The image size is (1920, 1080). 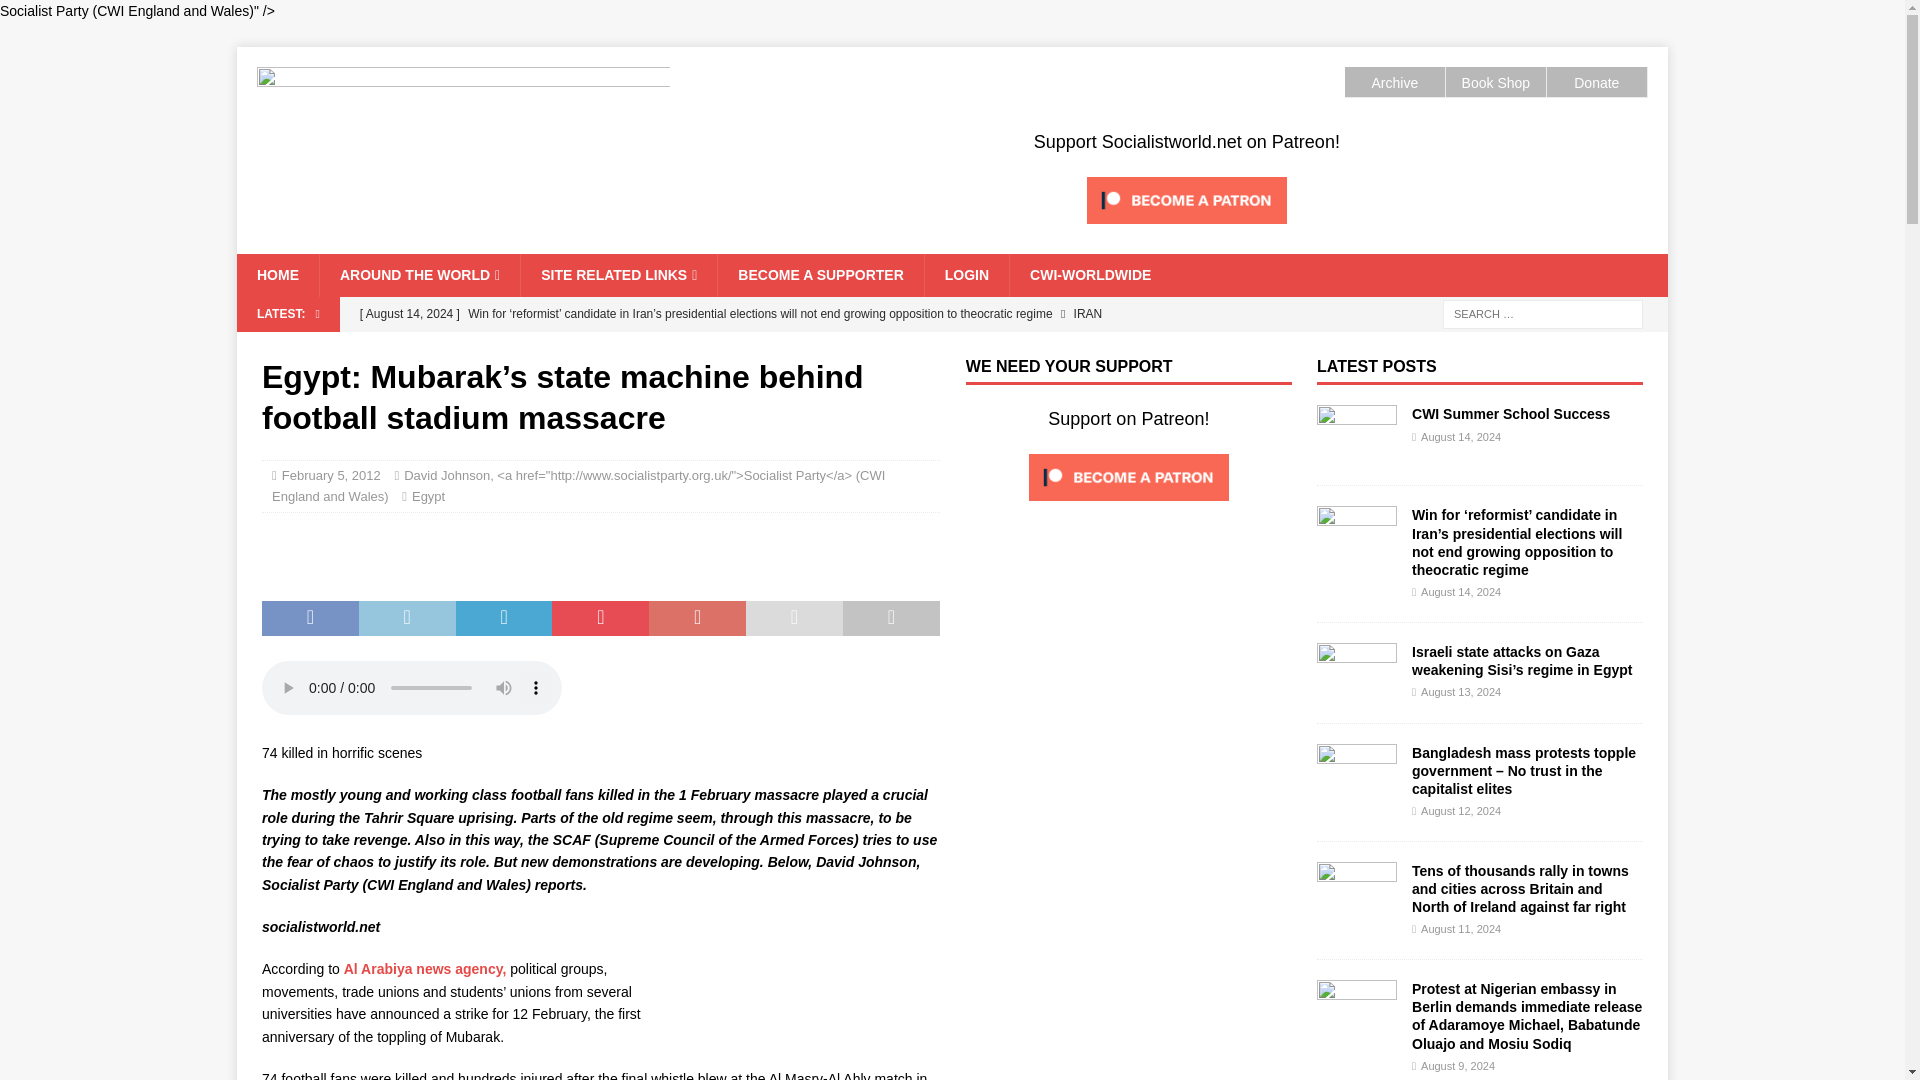 What do you see at coordinates (1596, 82) in the screenshot?
I see `Donate` at bounding box center [1596, 82].